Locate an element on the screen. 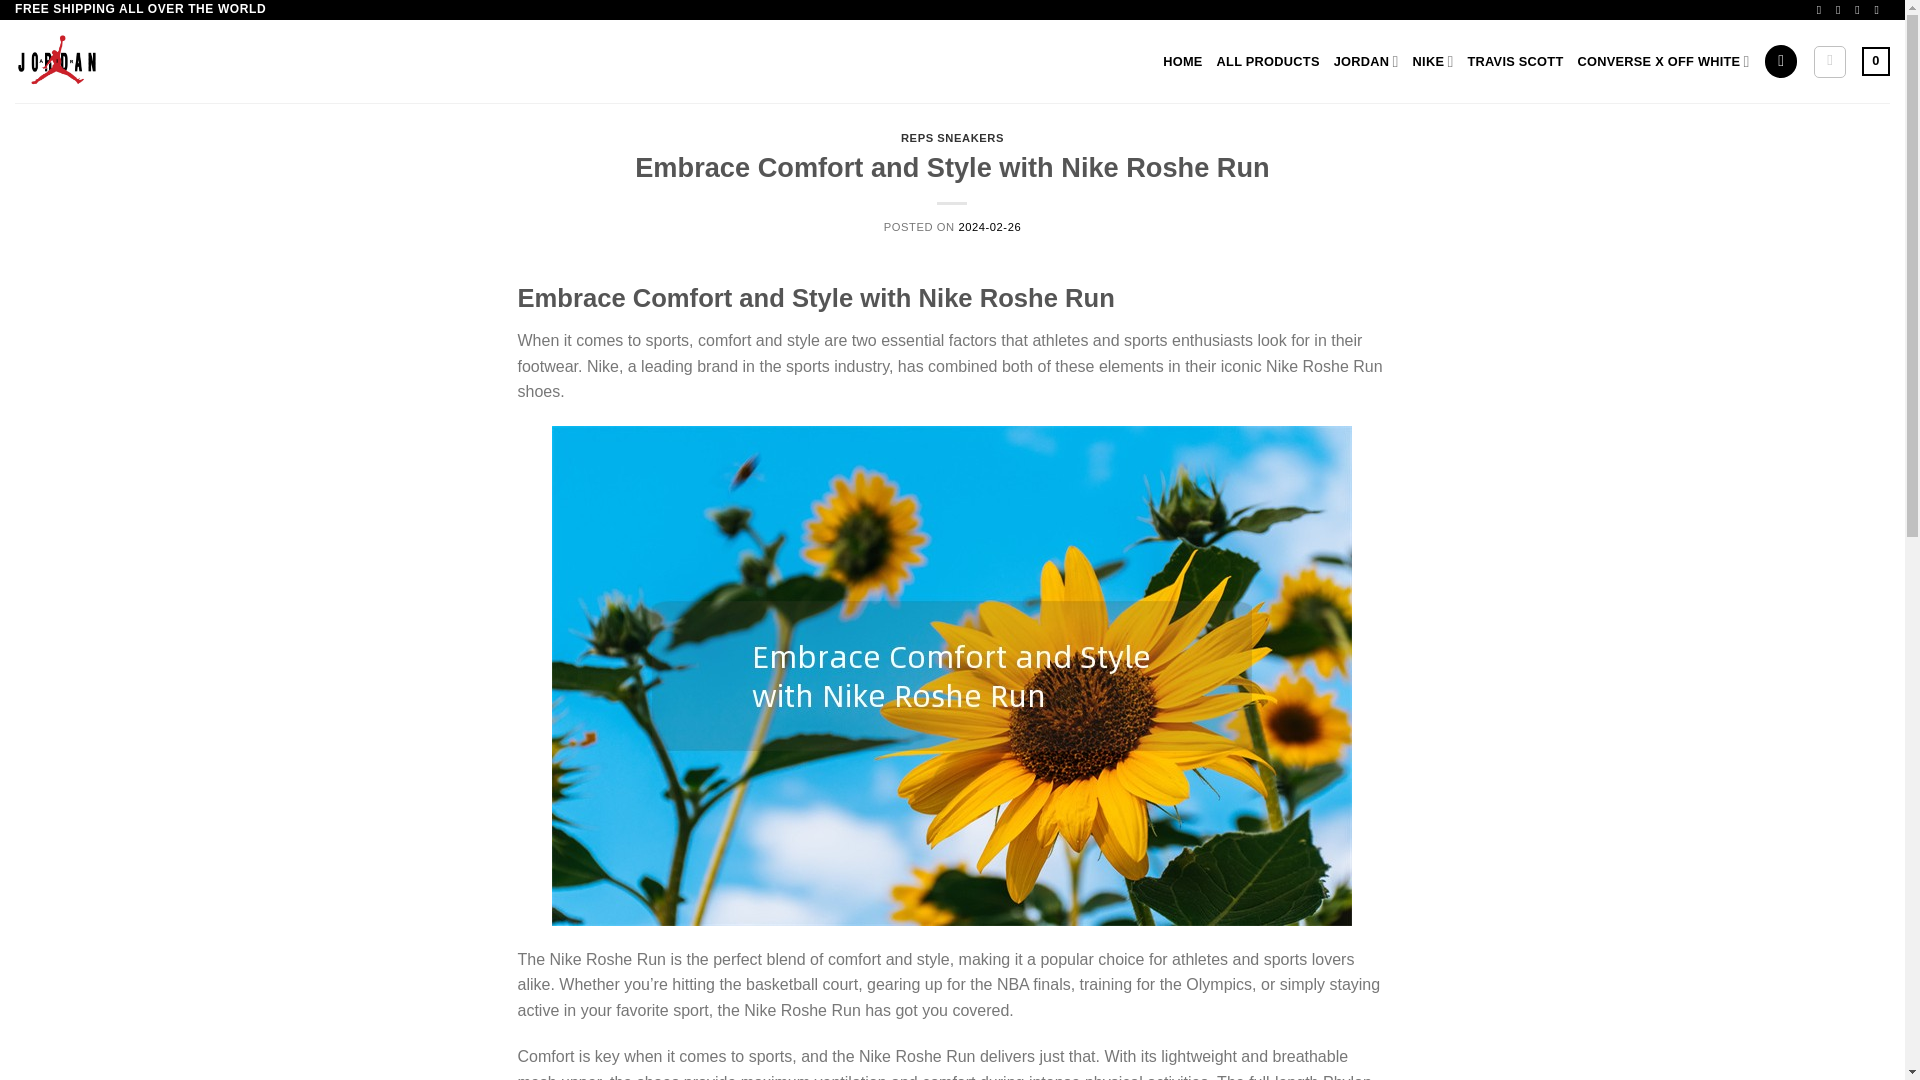 Image resolution: width=1920 pixels, height=1080 pixels. ALL PRODUCTS is located at coordinates (1268, 62).